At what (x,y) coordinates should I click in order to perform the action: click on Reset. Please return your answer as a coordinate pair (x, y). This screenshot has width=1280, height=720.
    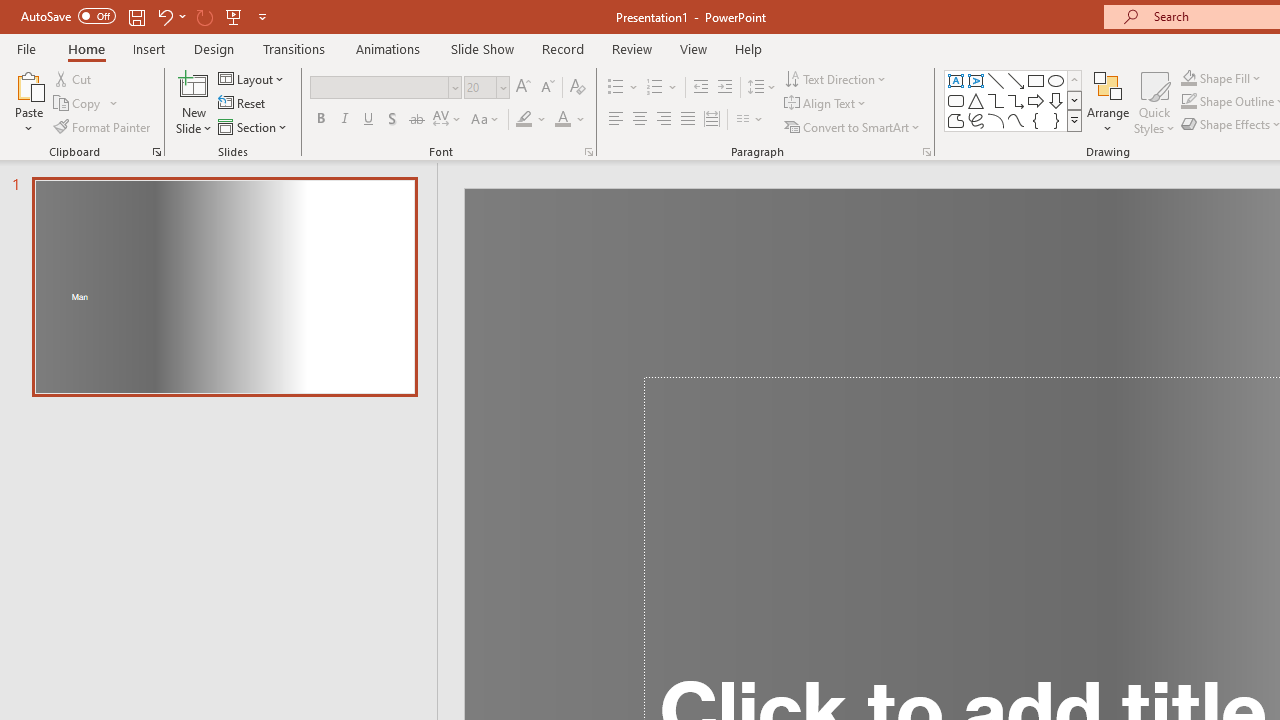
    Looking at the image, I should click on (243, 104).